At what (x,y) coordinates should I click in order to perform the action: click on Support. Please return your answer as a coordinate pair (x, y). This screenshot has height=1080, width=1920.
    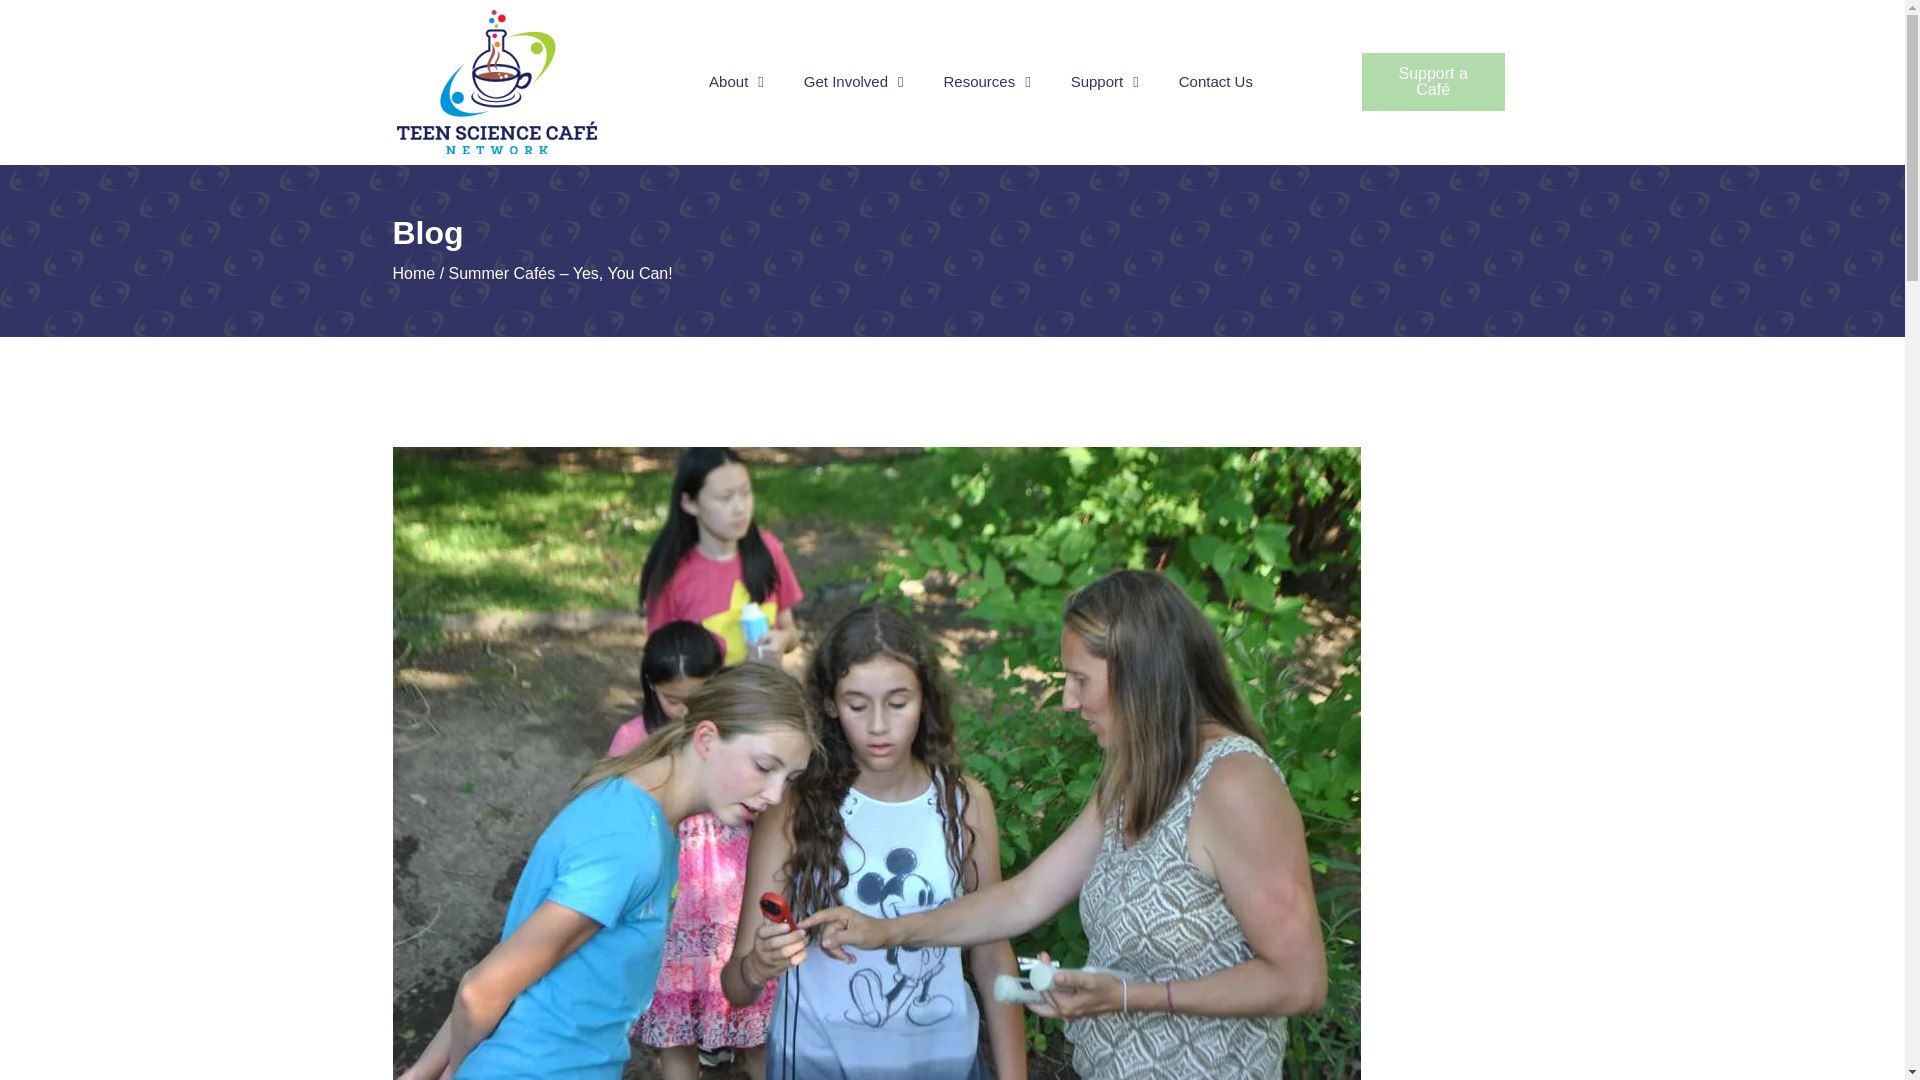
    Looking at the image, I should click on (1104, 82).